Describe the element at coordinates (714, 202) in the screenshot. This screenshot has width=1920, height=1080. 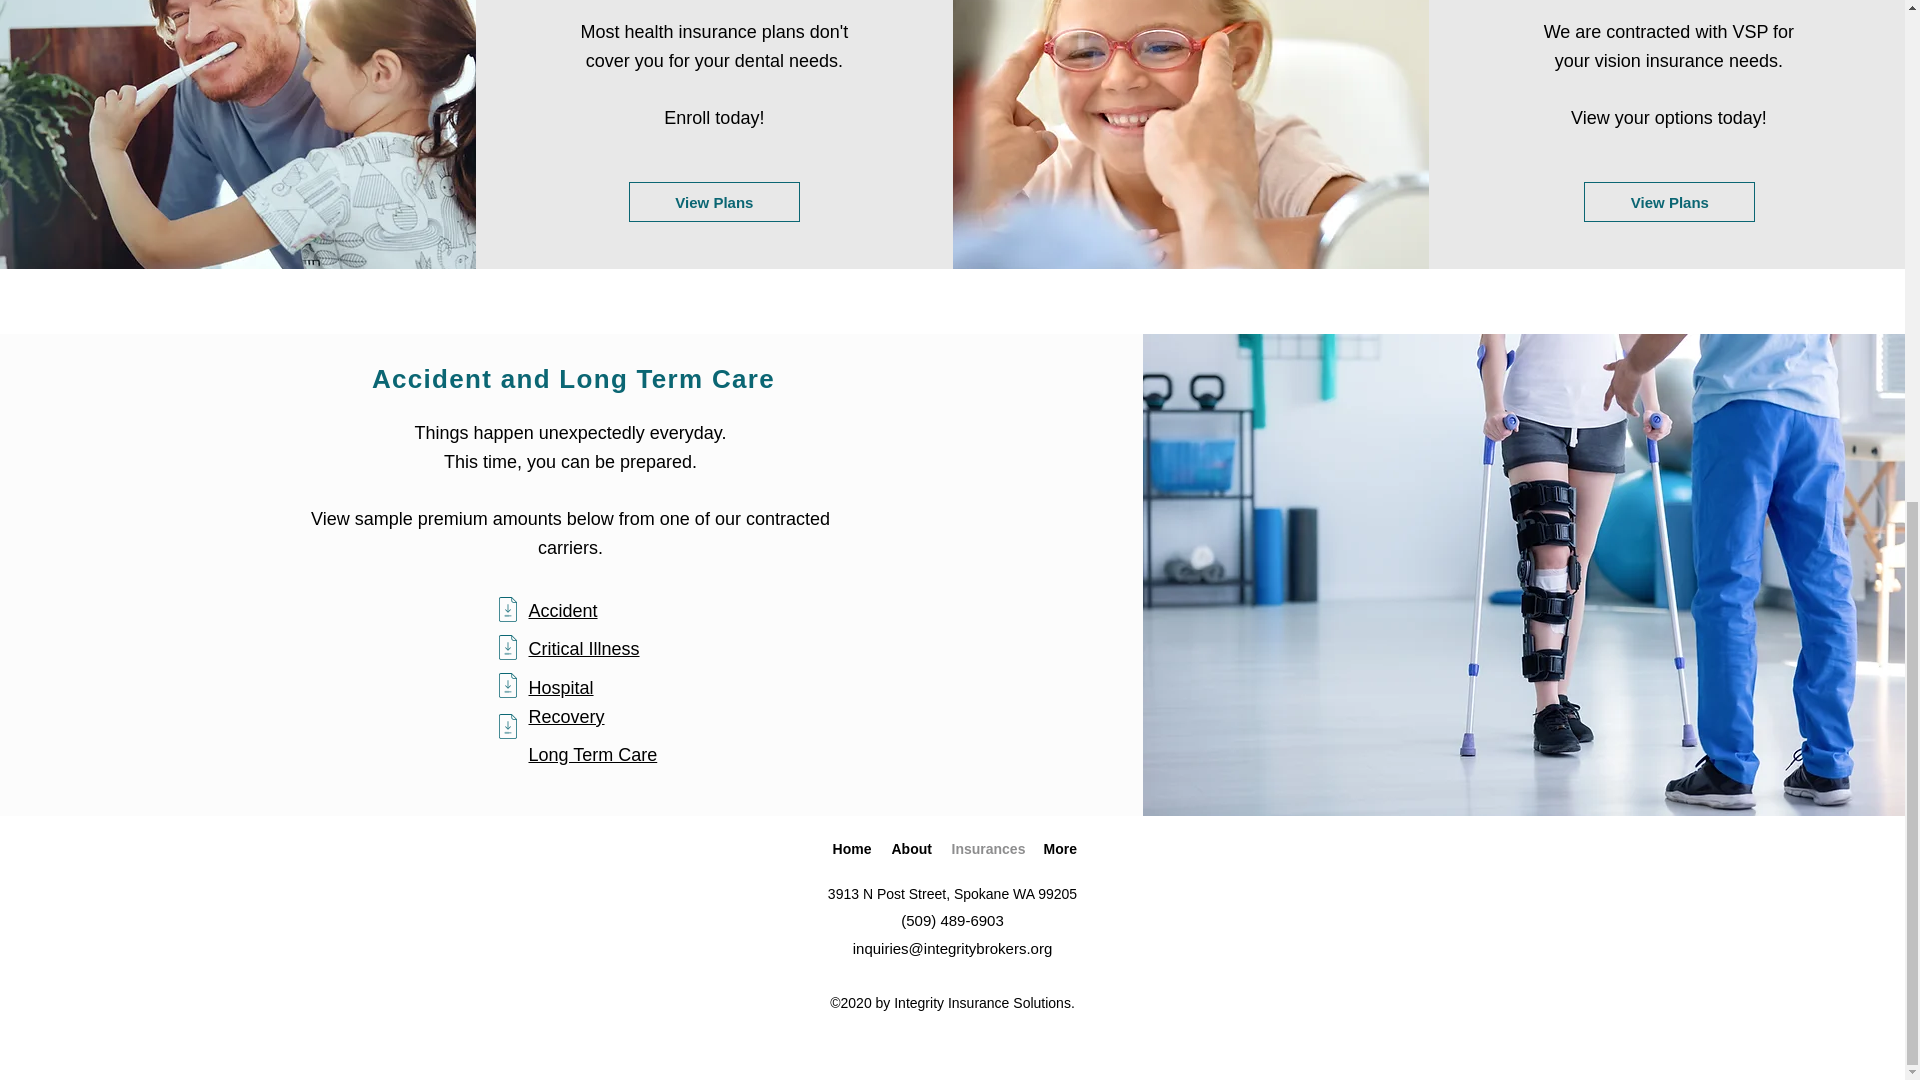
I see `View Plans` at that location.